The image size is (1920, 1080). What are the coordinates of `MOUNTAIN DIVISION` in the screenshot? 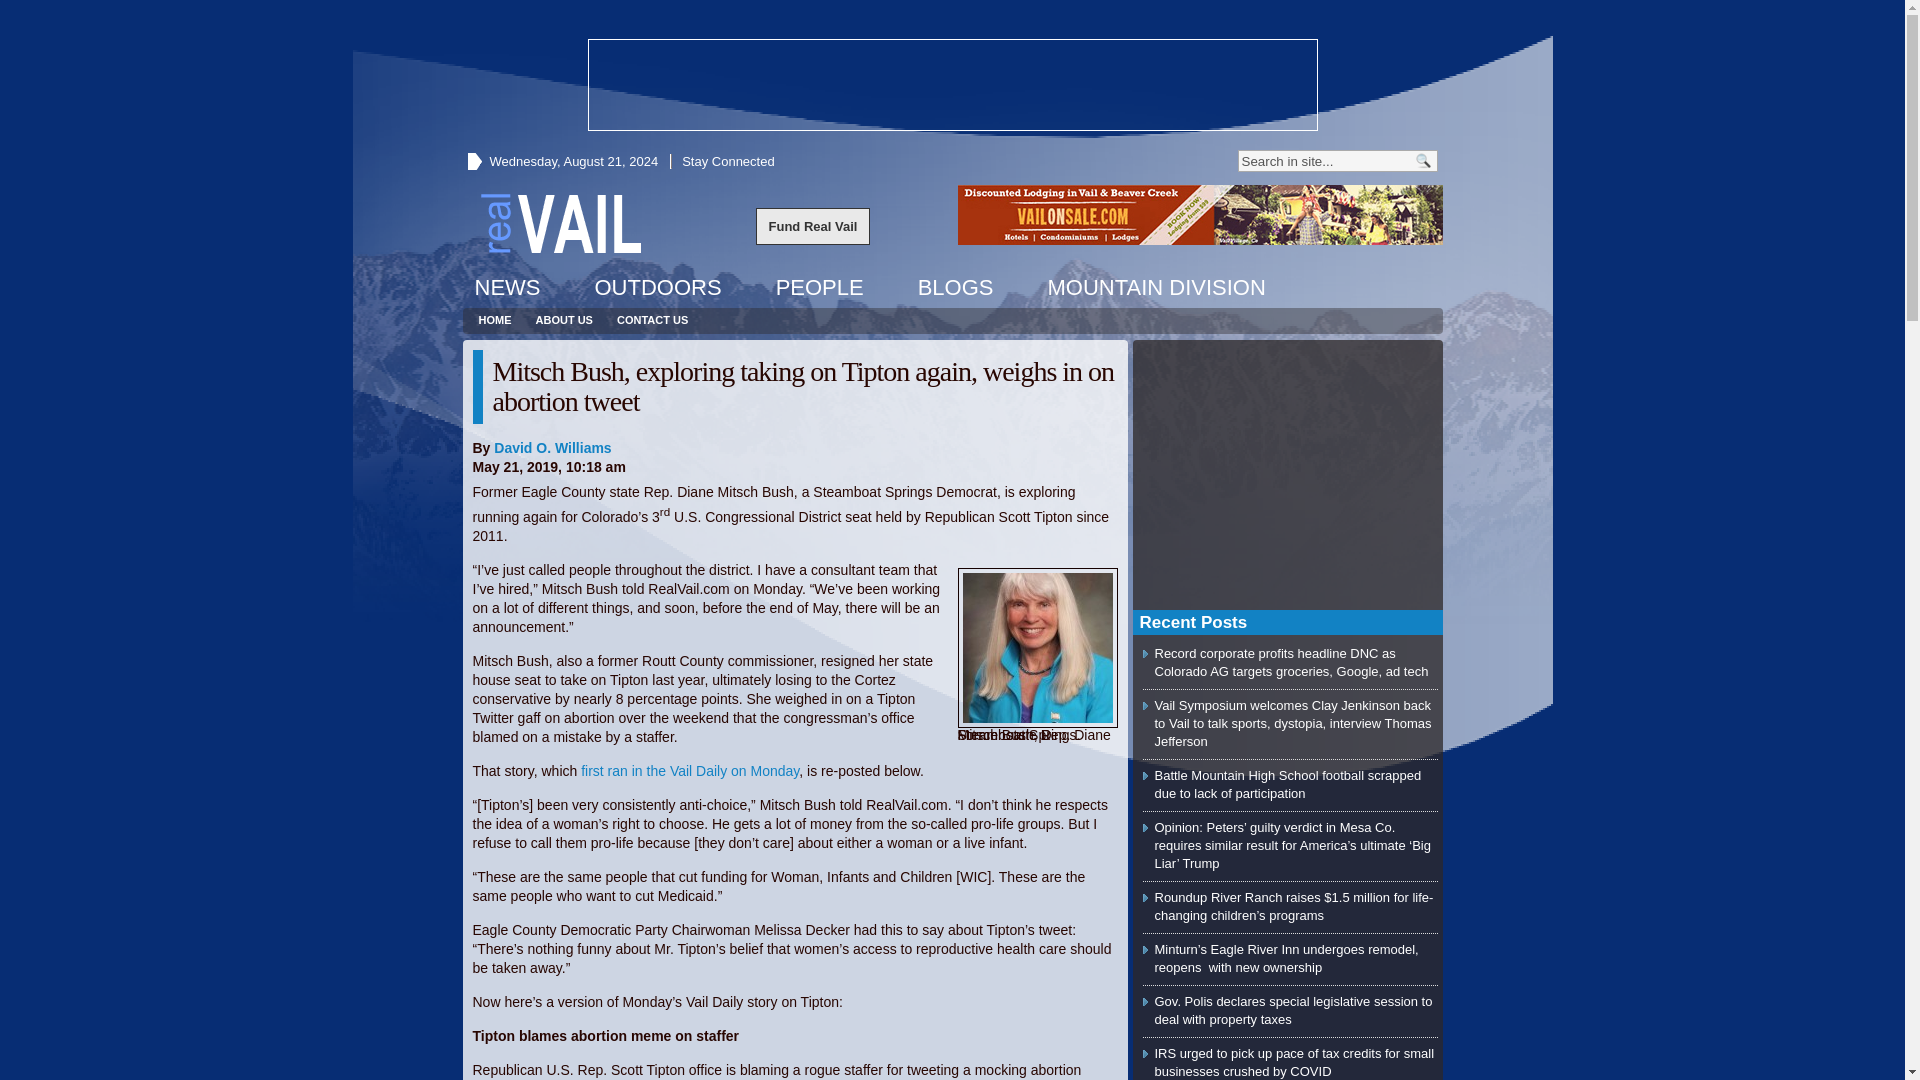 It's located at (1155, 287).